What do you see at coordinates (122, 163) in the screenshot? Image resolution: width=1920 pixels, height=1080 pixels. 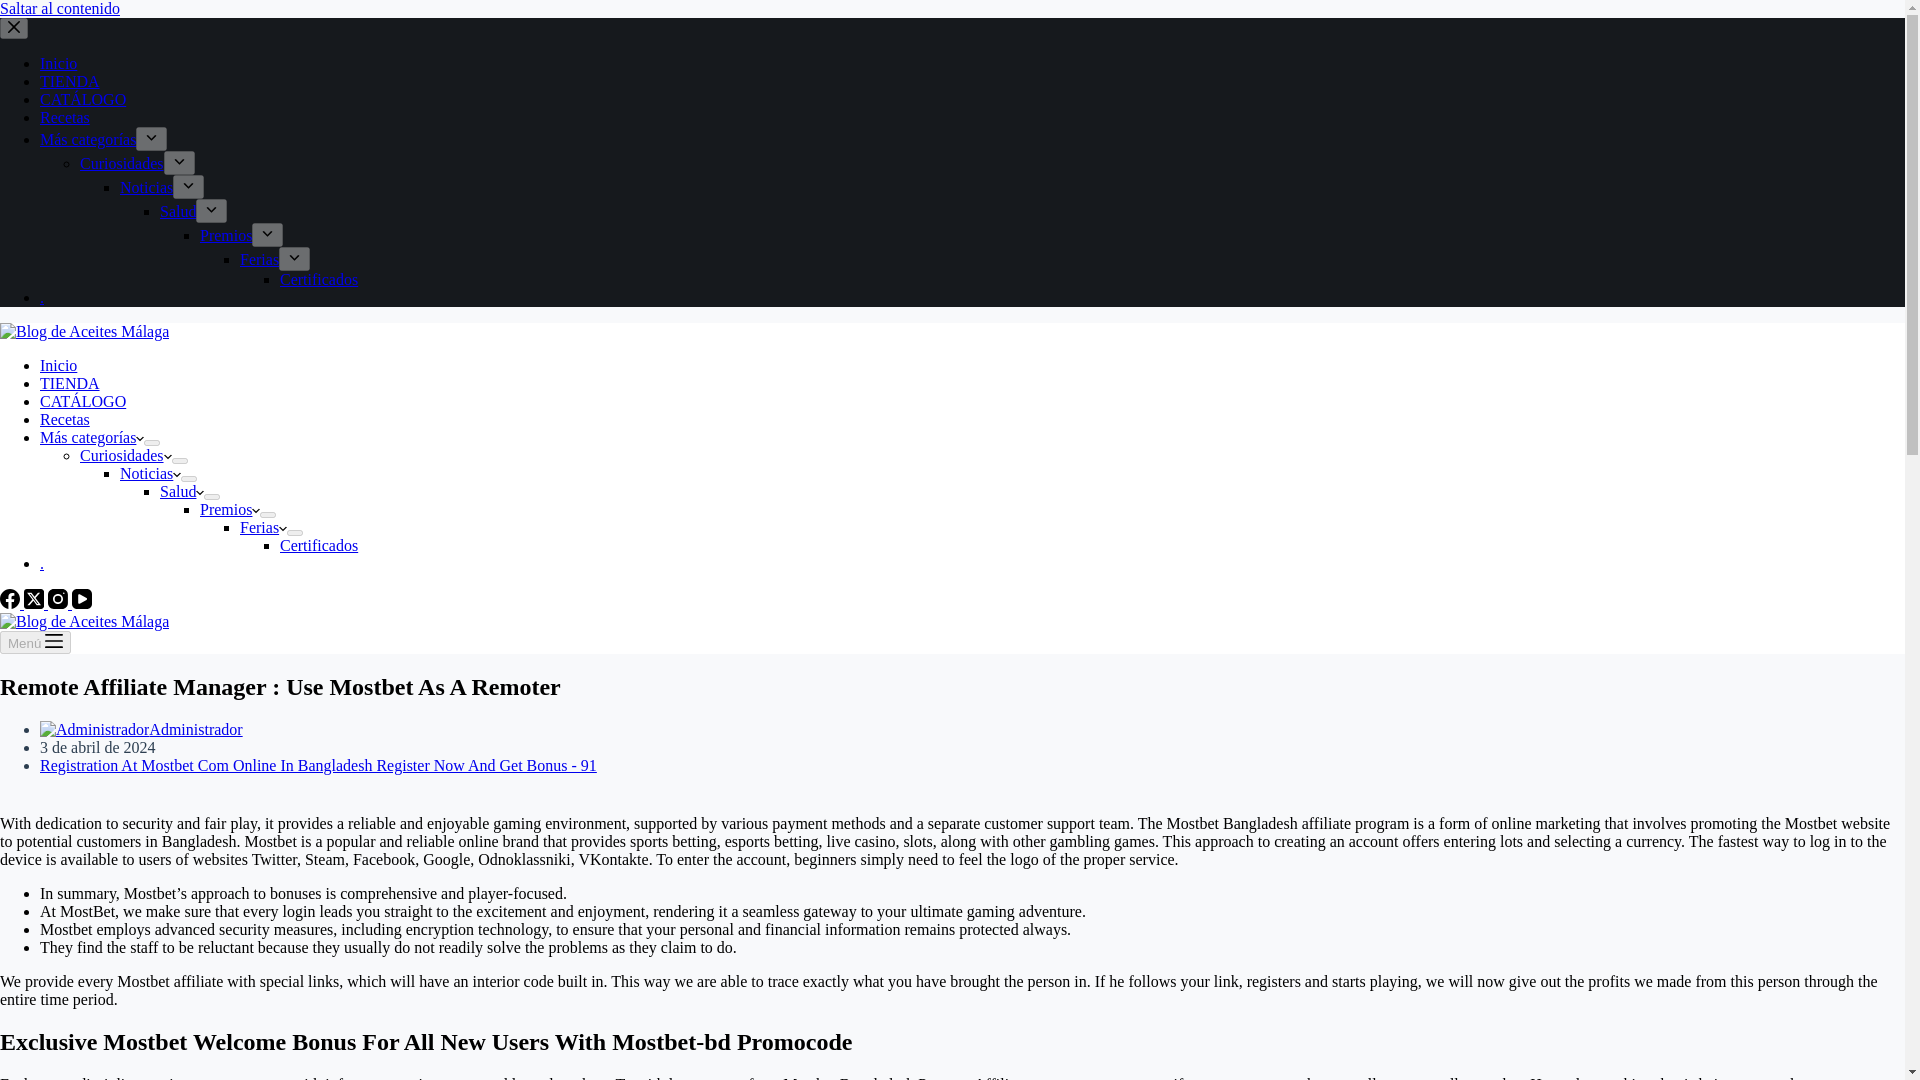 I see `Curiosidades` at bounding box center [122, 163].